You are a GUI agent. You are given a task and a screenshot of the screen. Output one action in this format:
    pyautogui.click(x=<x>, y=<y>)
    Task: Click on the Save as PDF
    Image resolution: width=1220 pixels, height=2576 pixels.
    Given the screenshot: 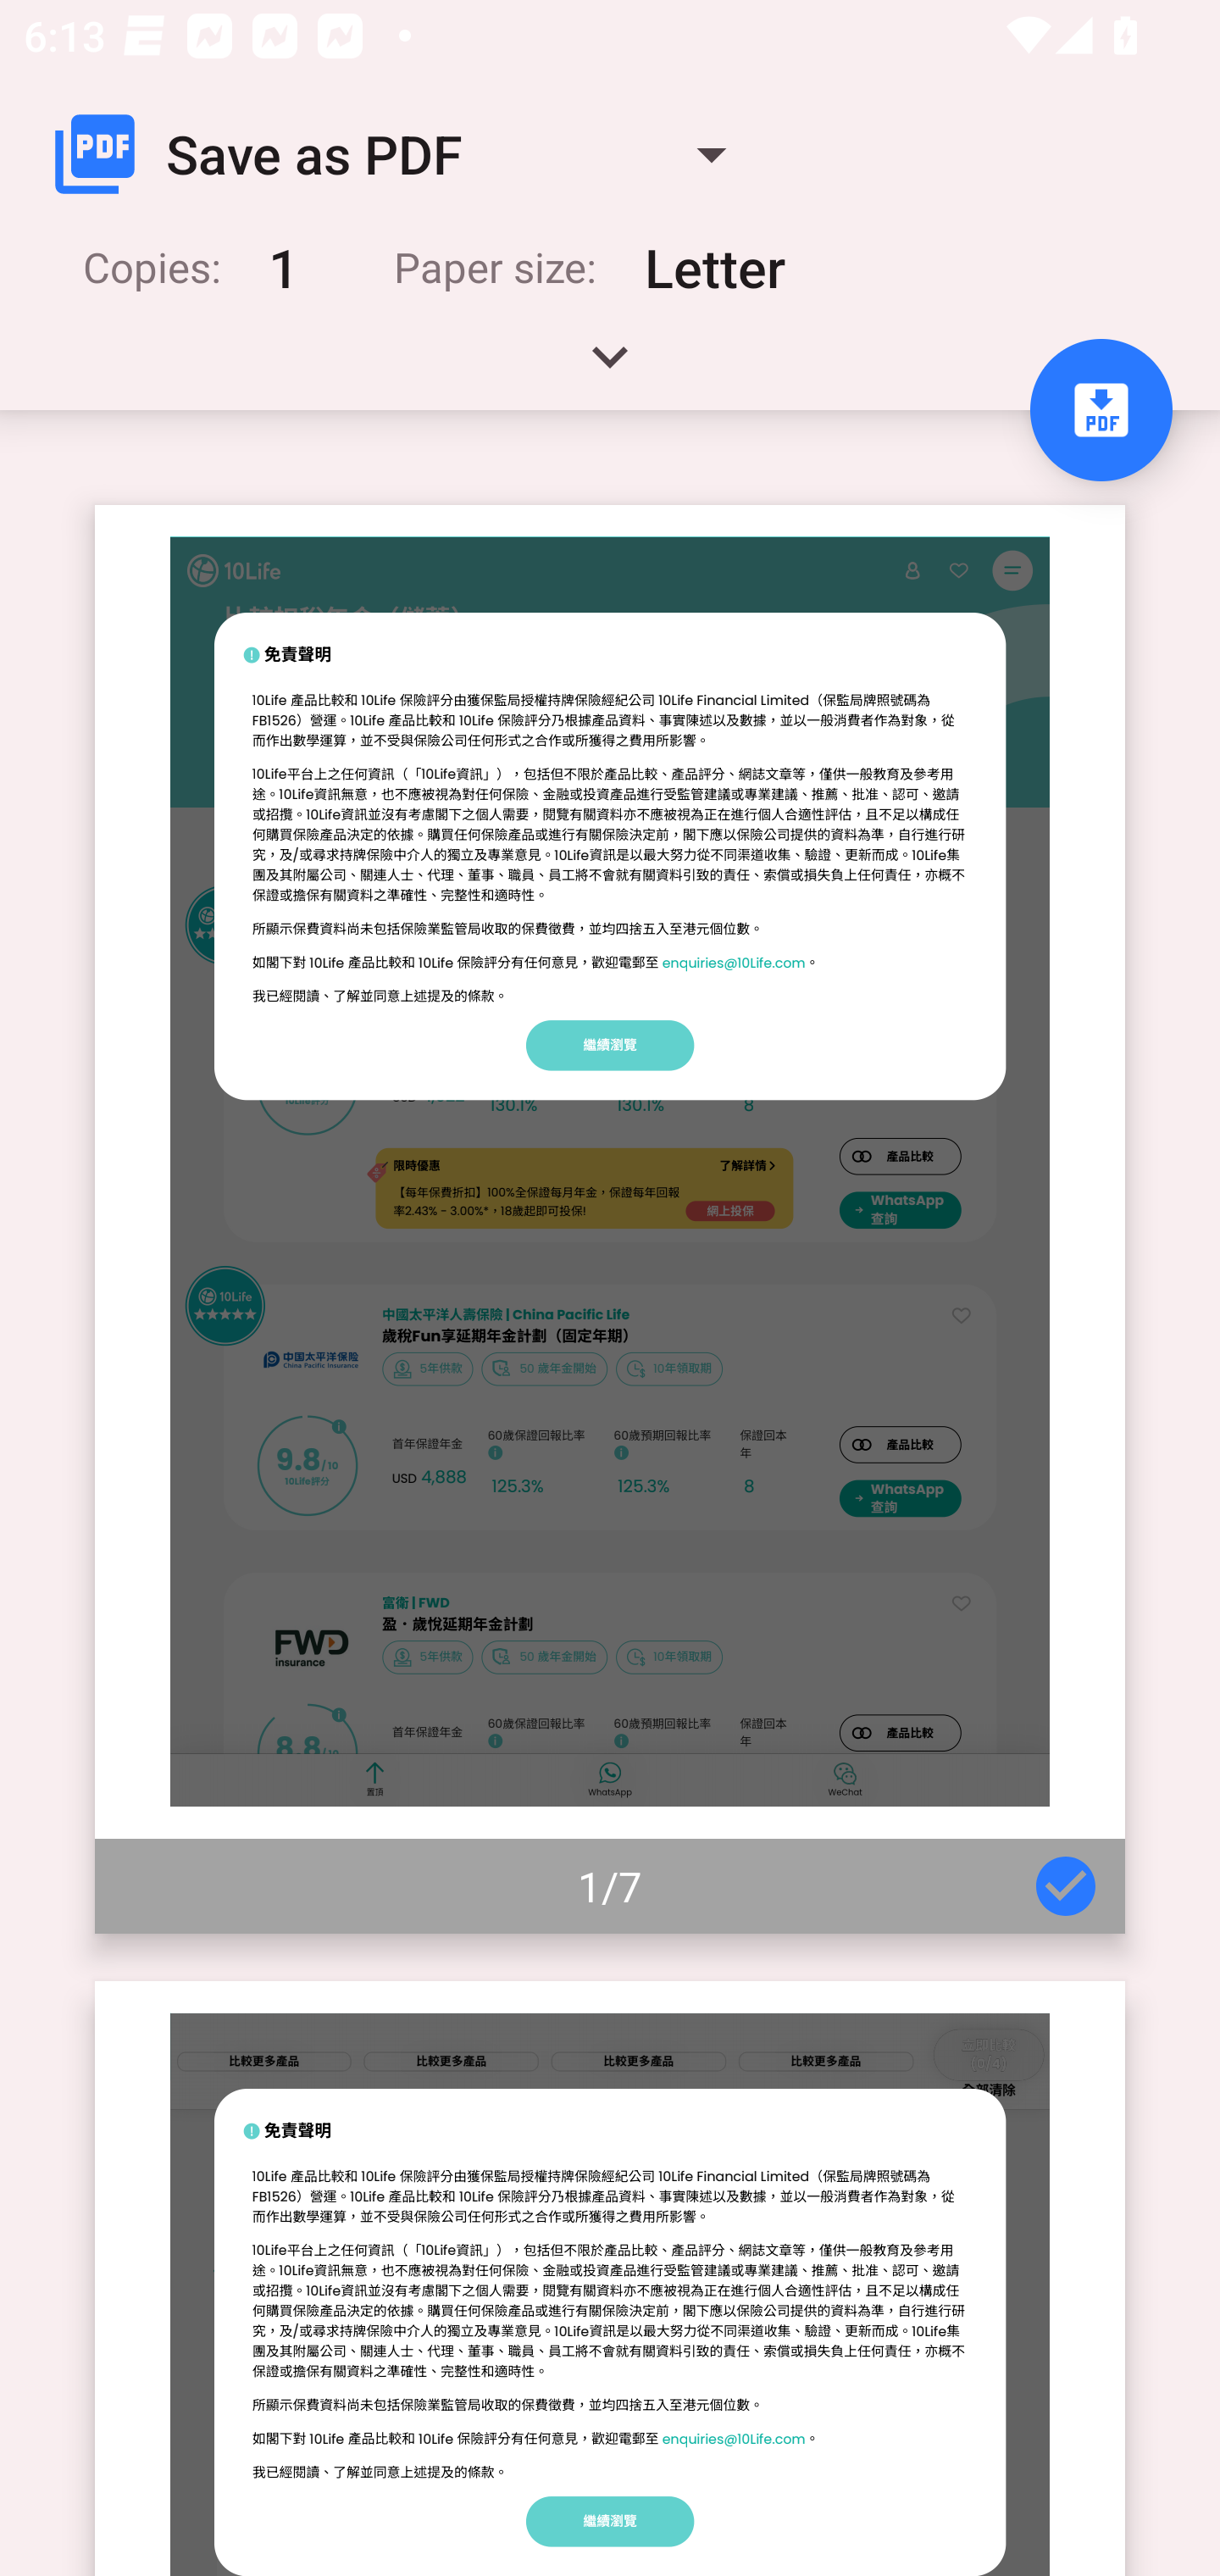 What is the action you would take?
    pyautogui.click(x=403, y=154)
    